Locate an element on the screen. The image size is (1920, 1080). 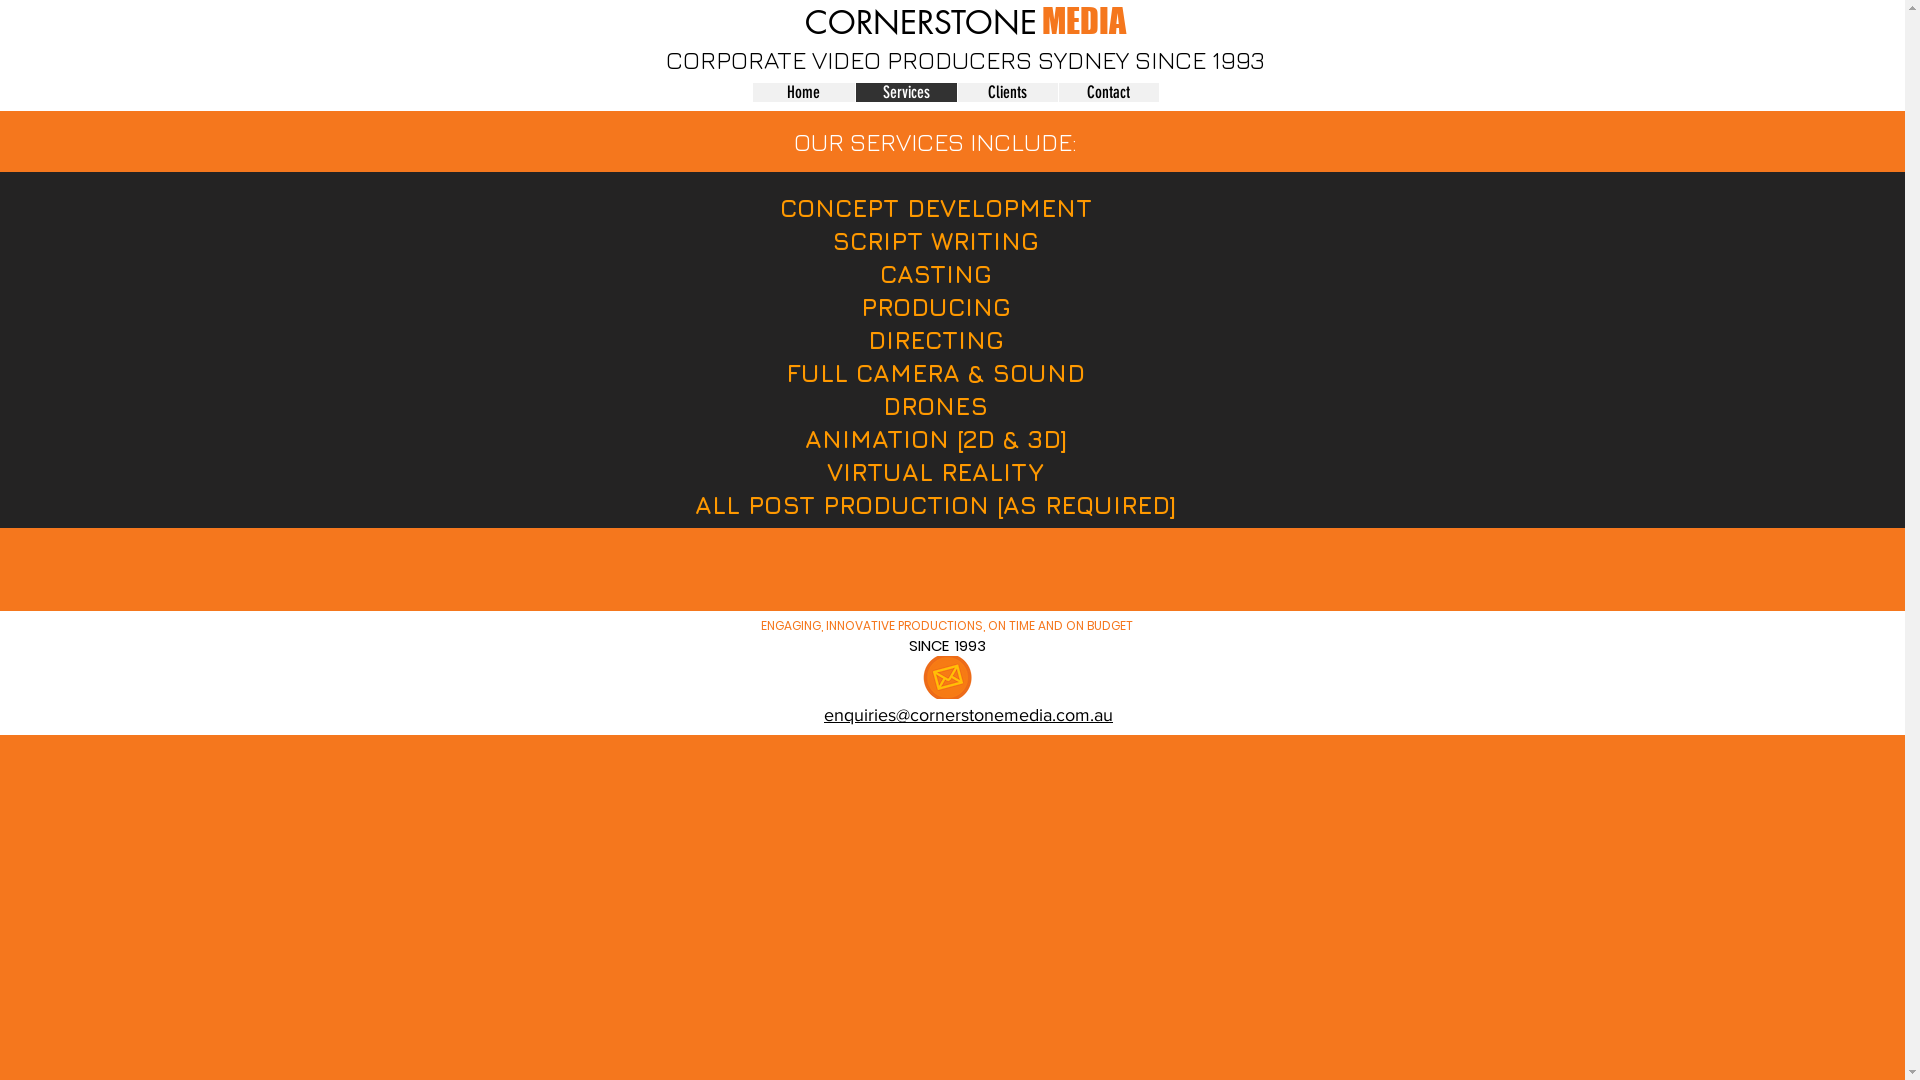
ENGAGING, INNOVATIVE PRODUCTIONS,  is located at coordinates (874, 626).